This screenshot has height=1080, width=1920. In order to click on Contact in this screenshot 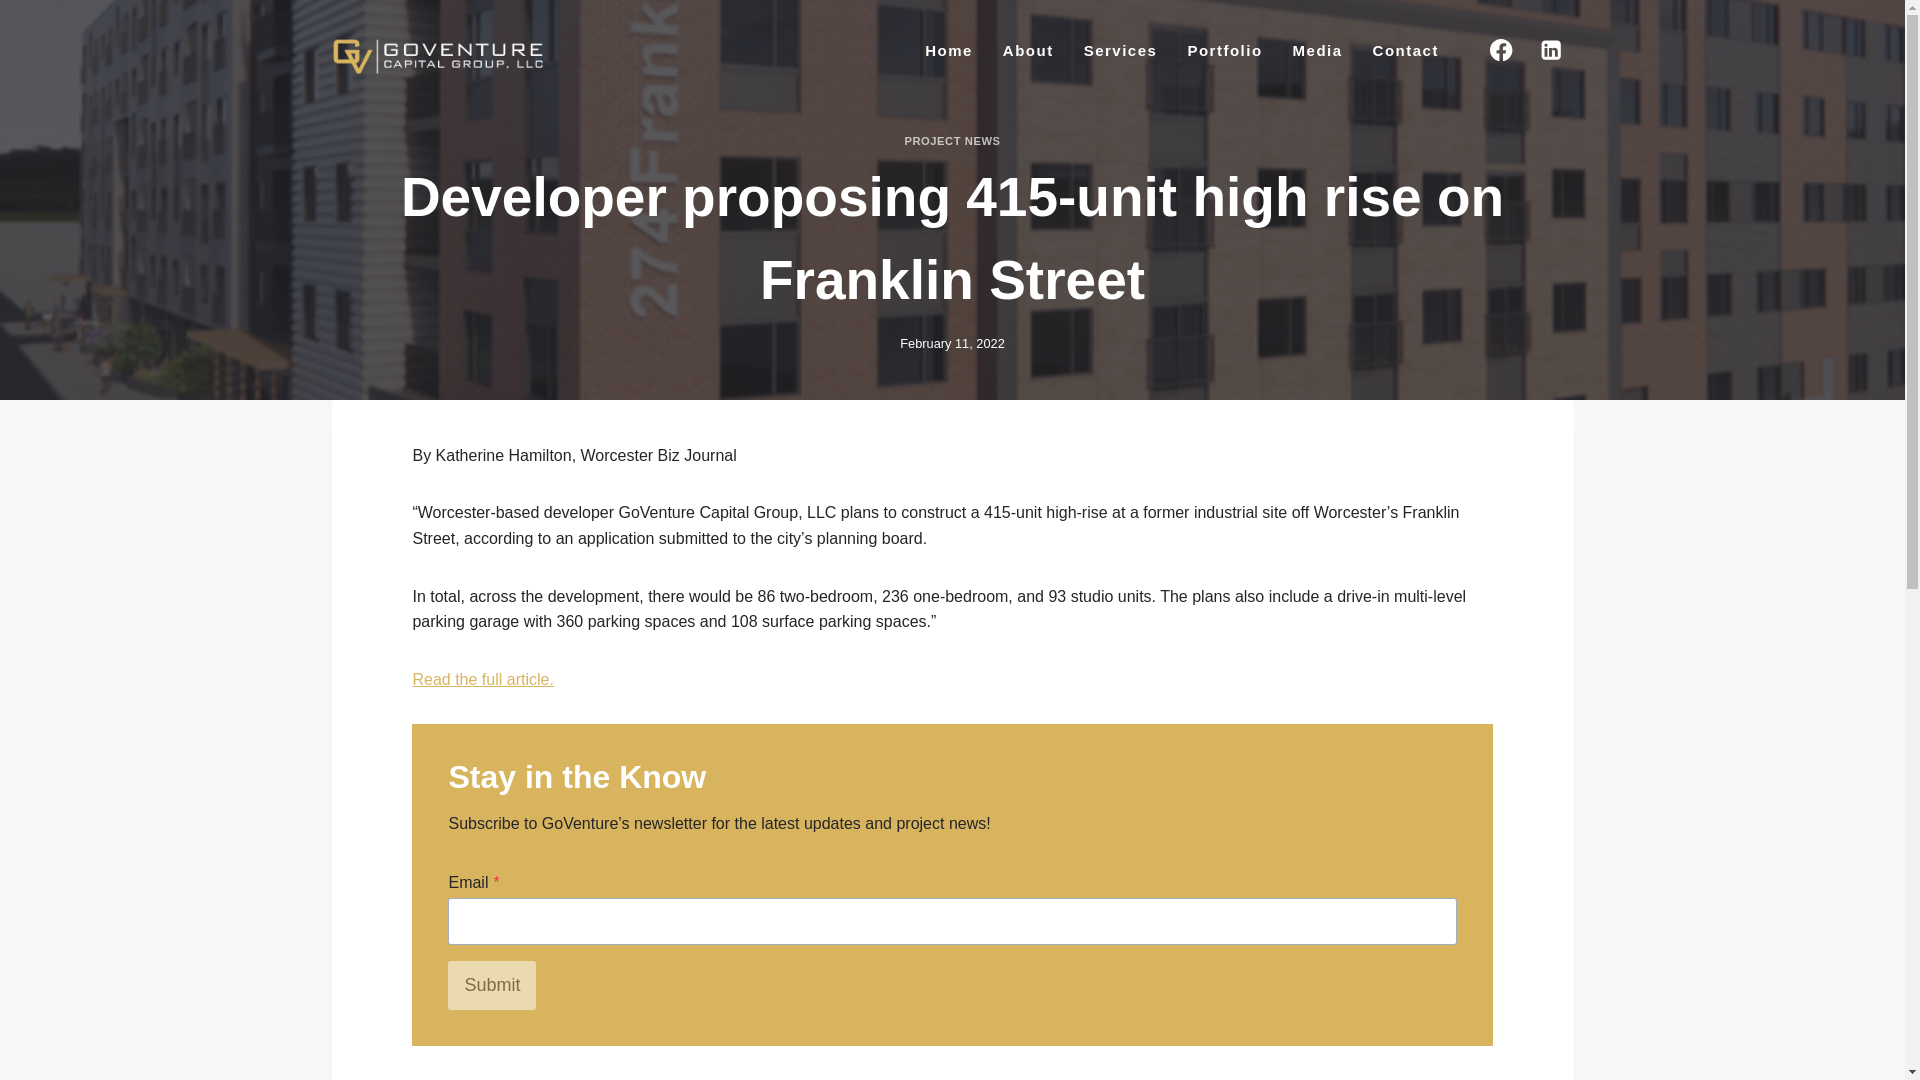, I will do `click(1405, 50)`.